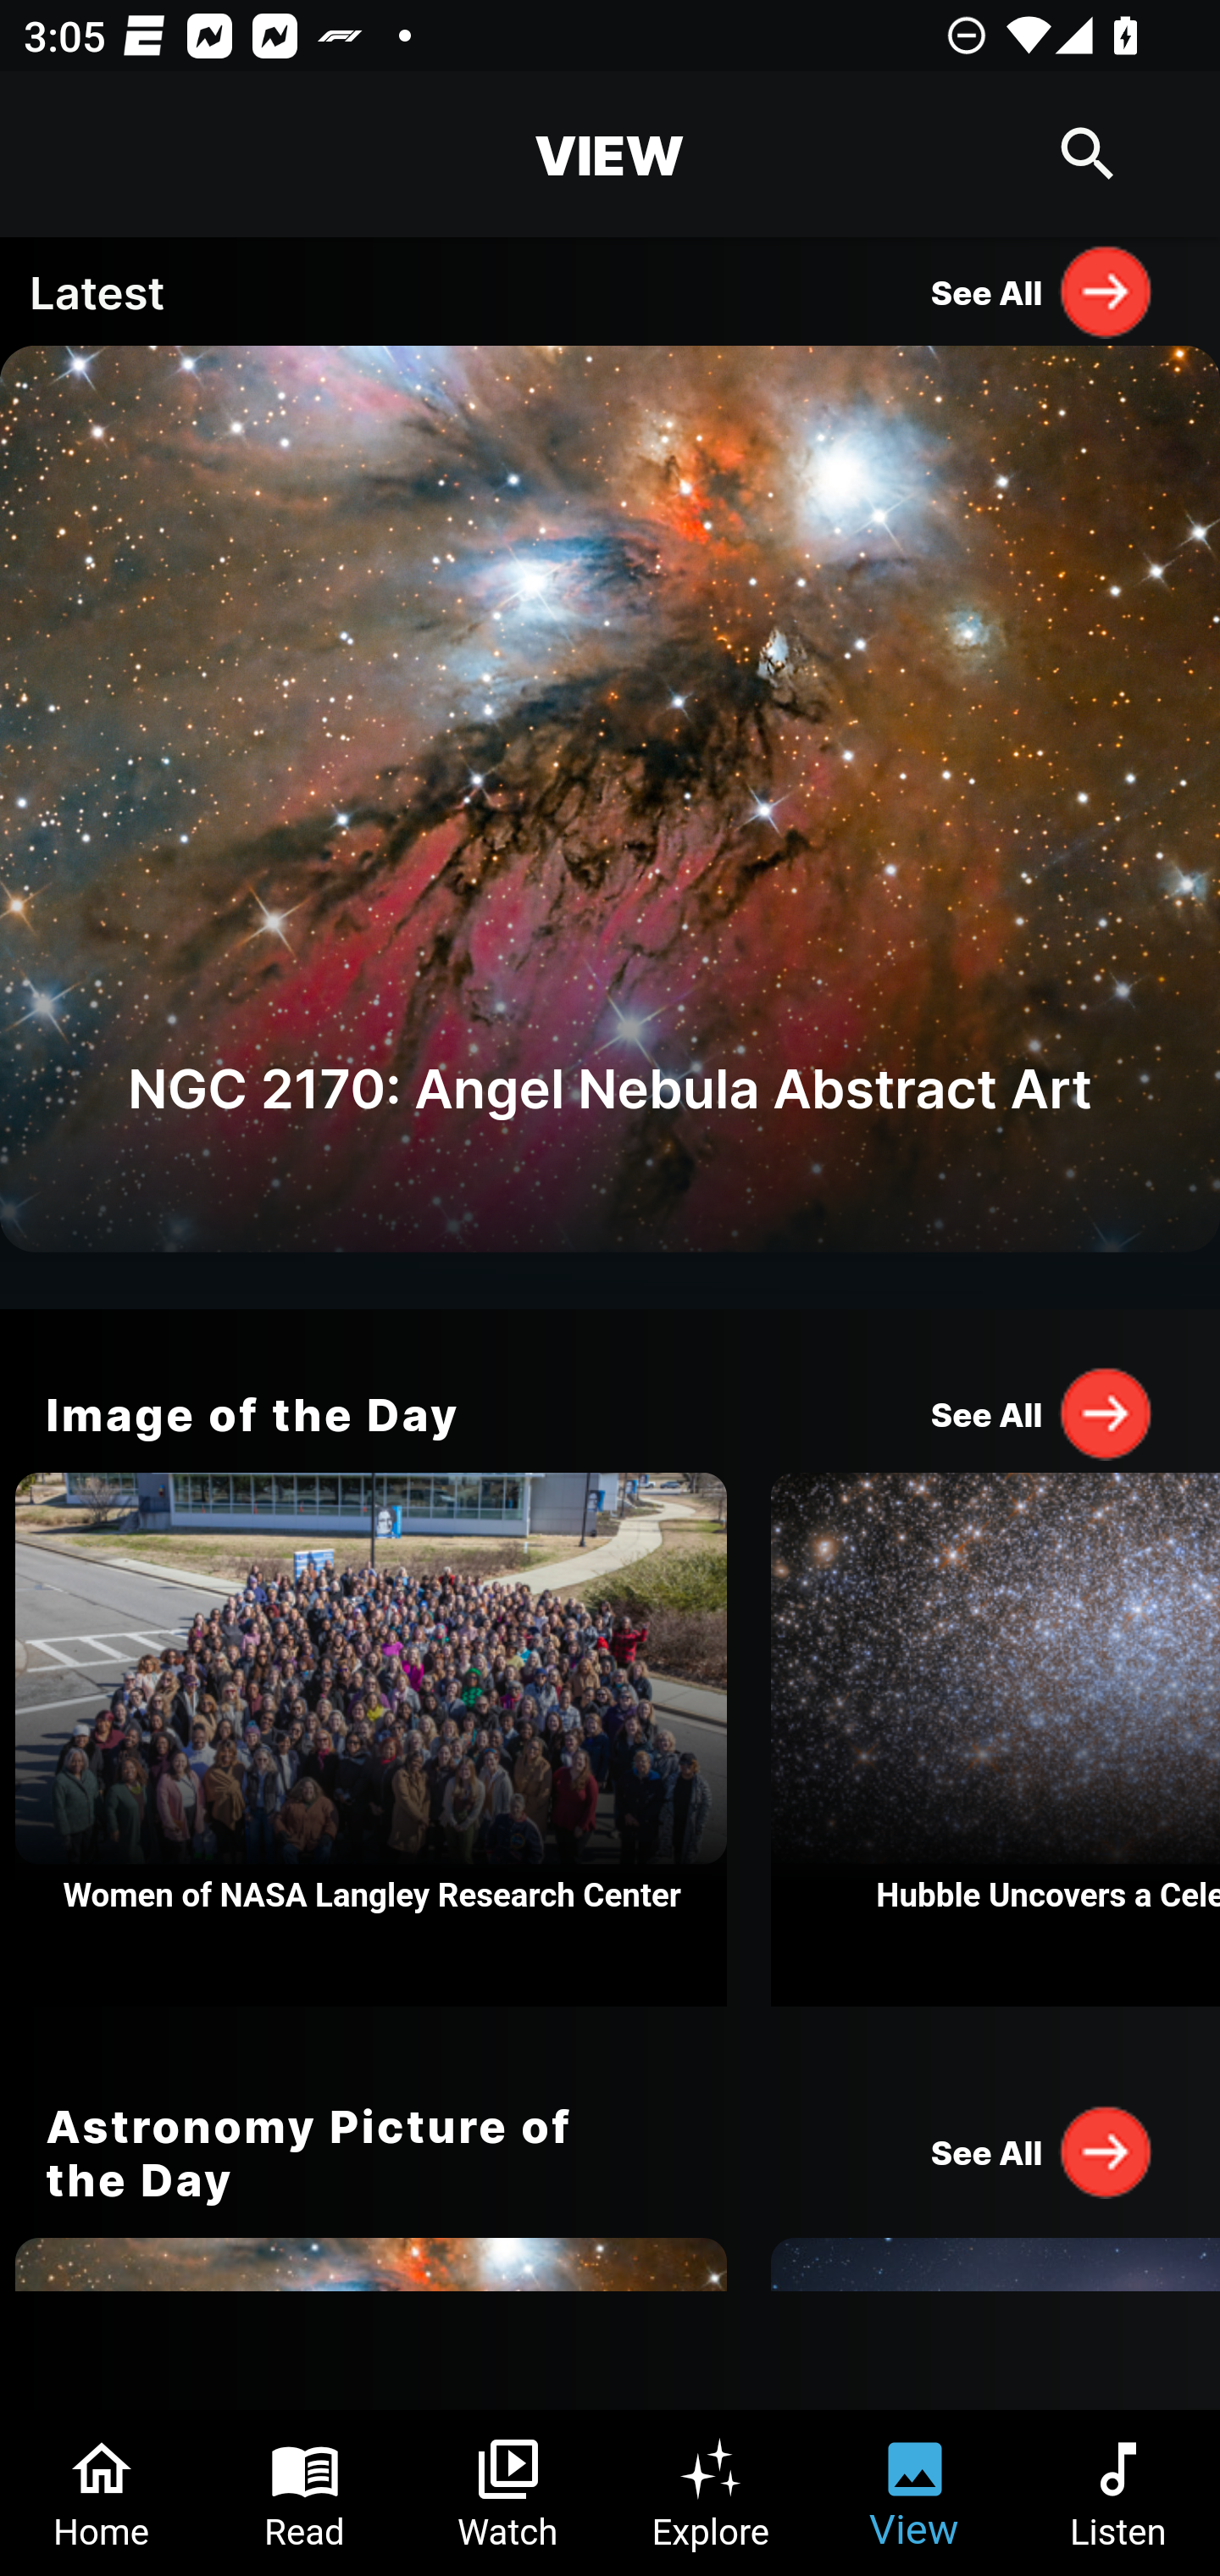  Describe the element at coordinates (102, 2493) in the screenshot. I see `Home
Tab 1 of 6` at that location.